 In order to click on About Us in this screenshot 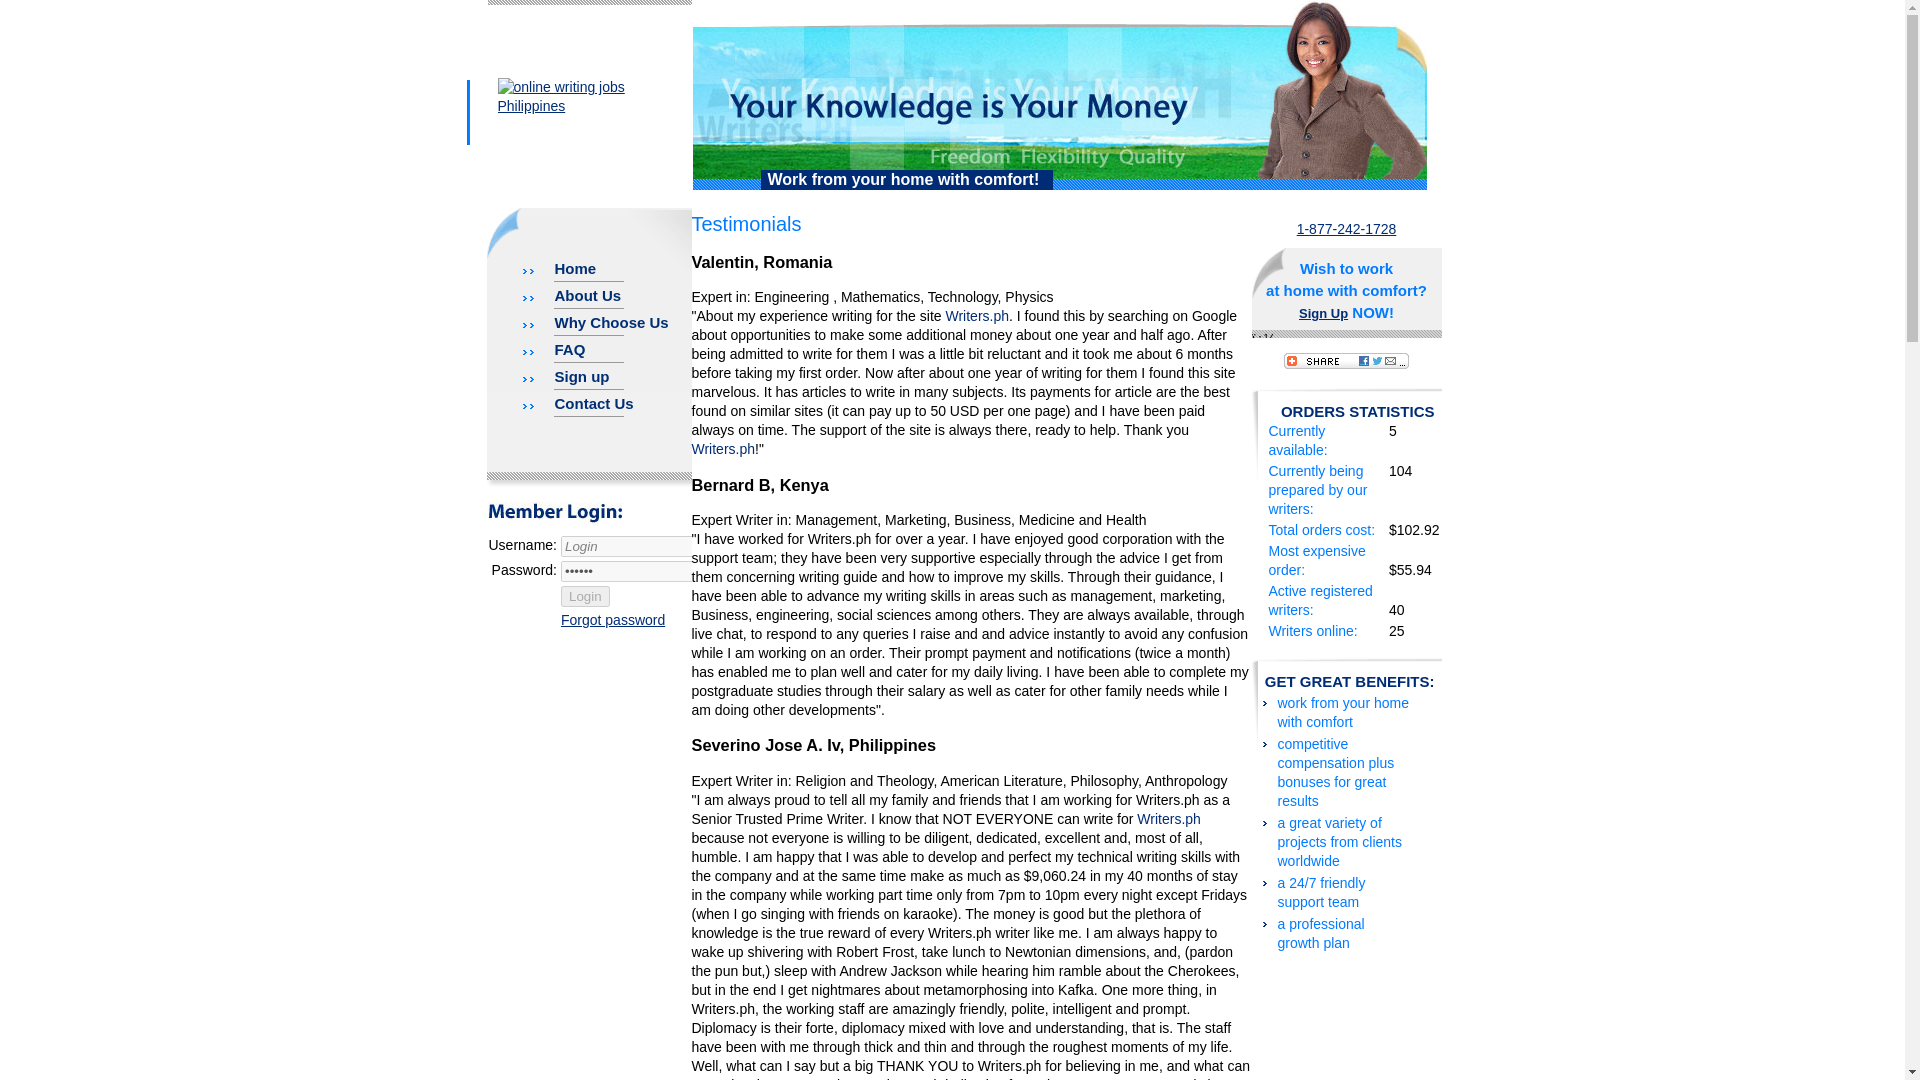, I will do `click(571, 295)`.